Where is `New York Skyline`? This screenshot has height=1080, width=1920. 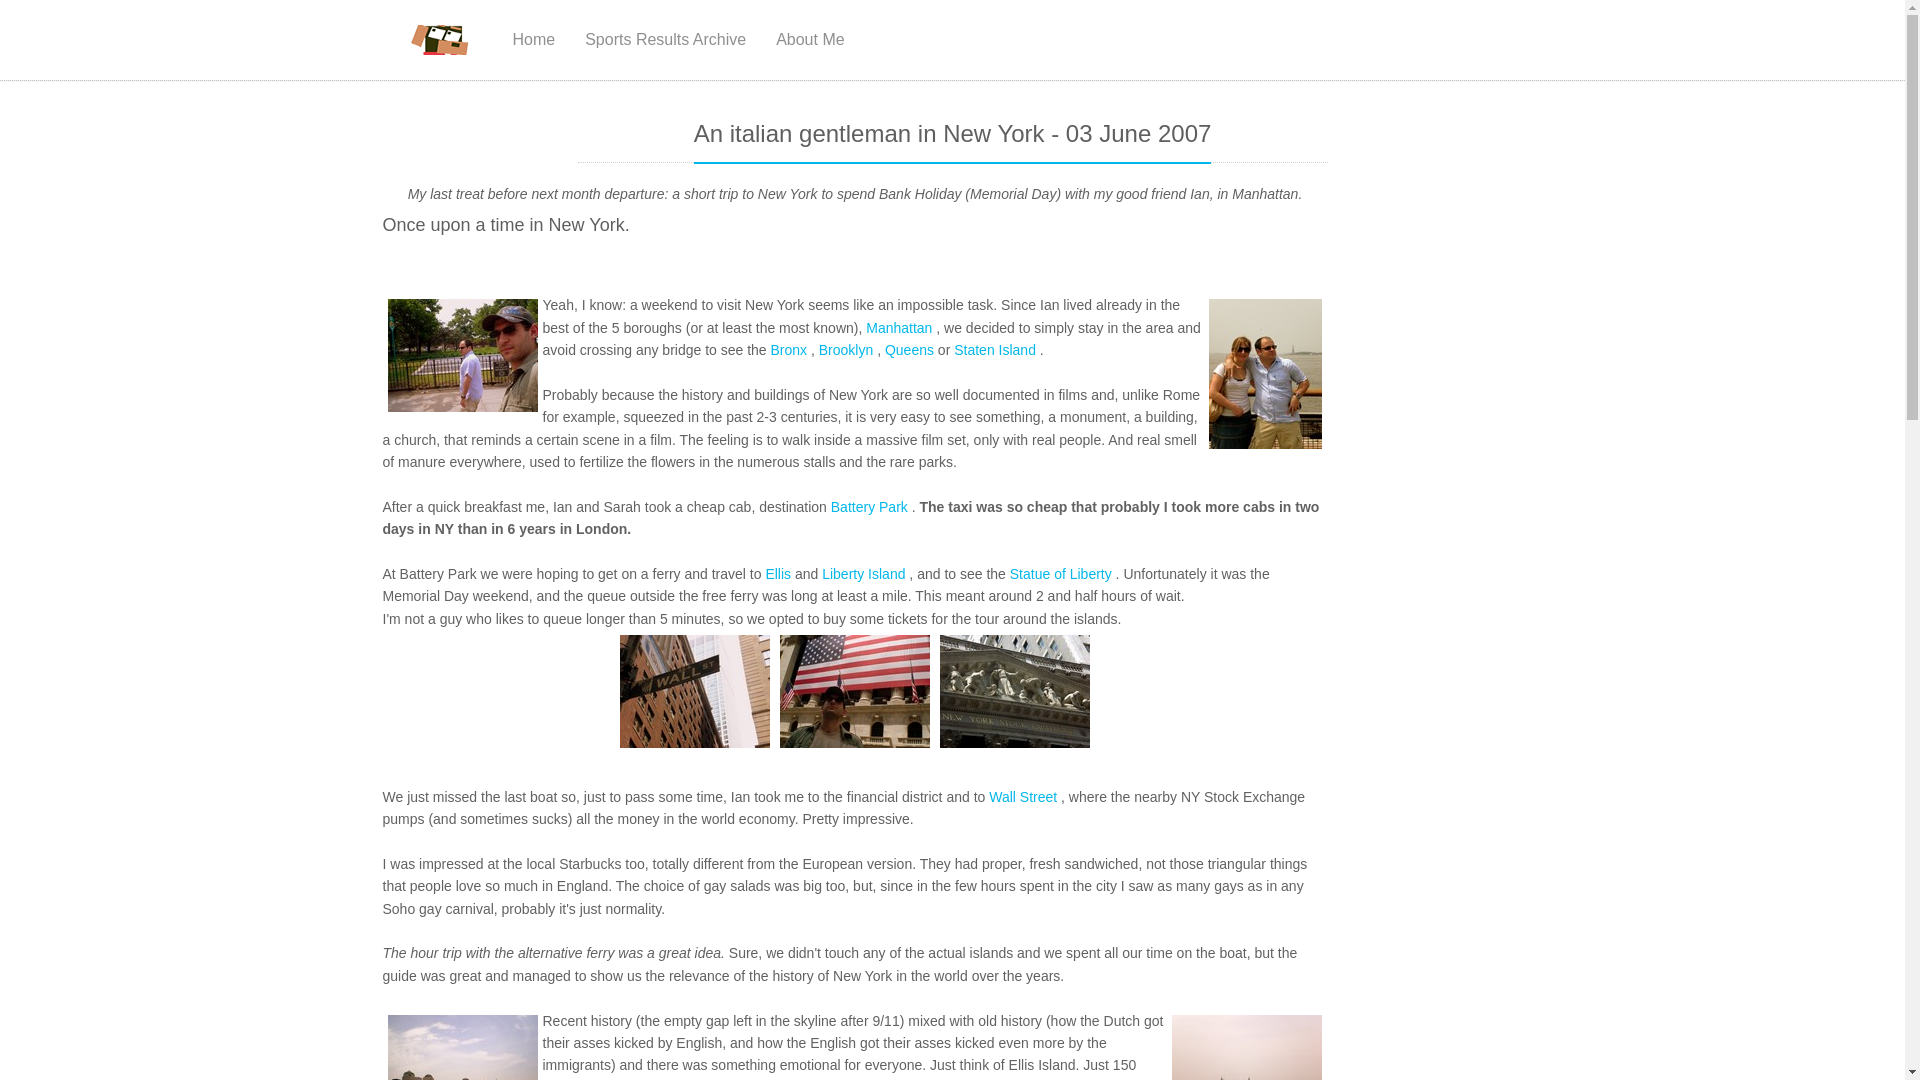
New York Skyline is located at coordinates (462, 1048).